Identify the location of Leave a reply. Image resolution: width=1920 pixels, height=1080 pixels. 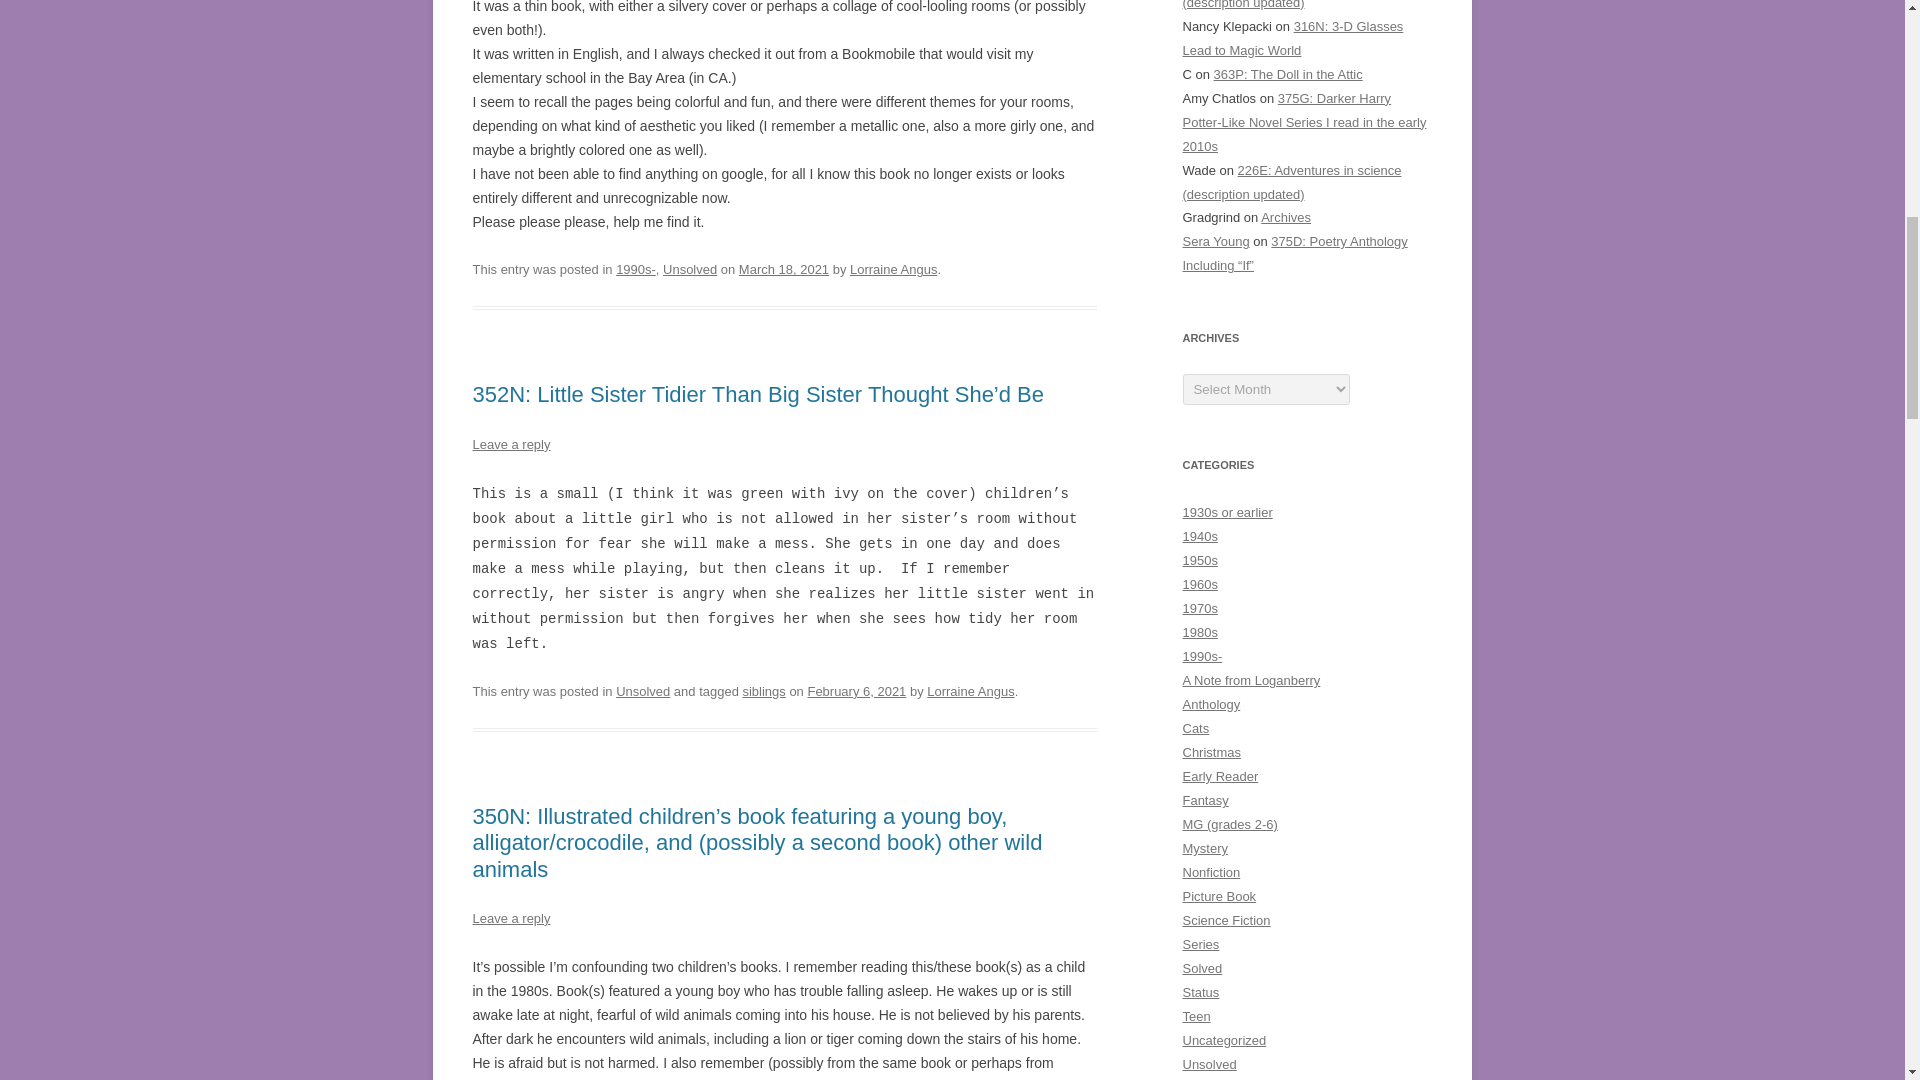
(510, 918).